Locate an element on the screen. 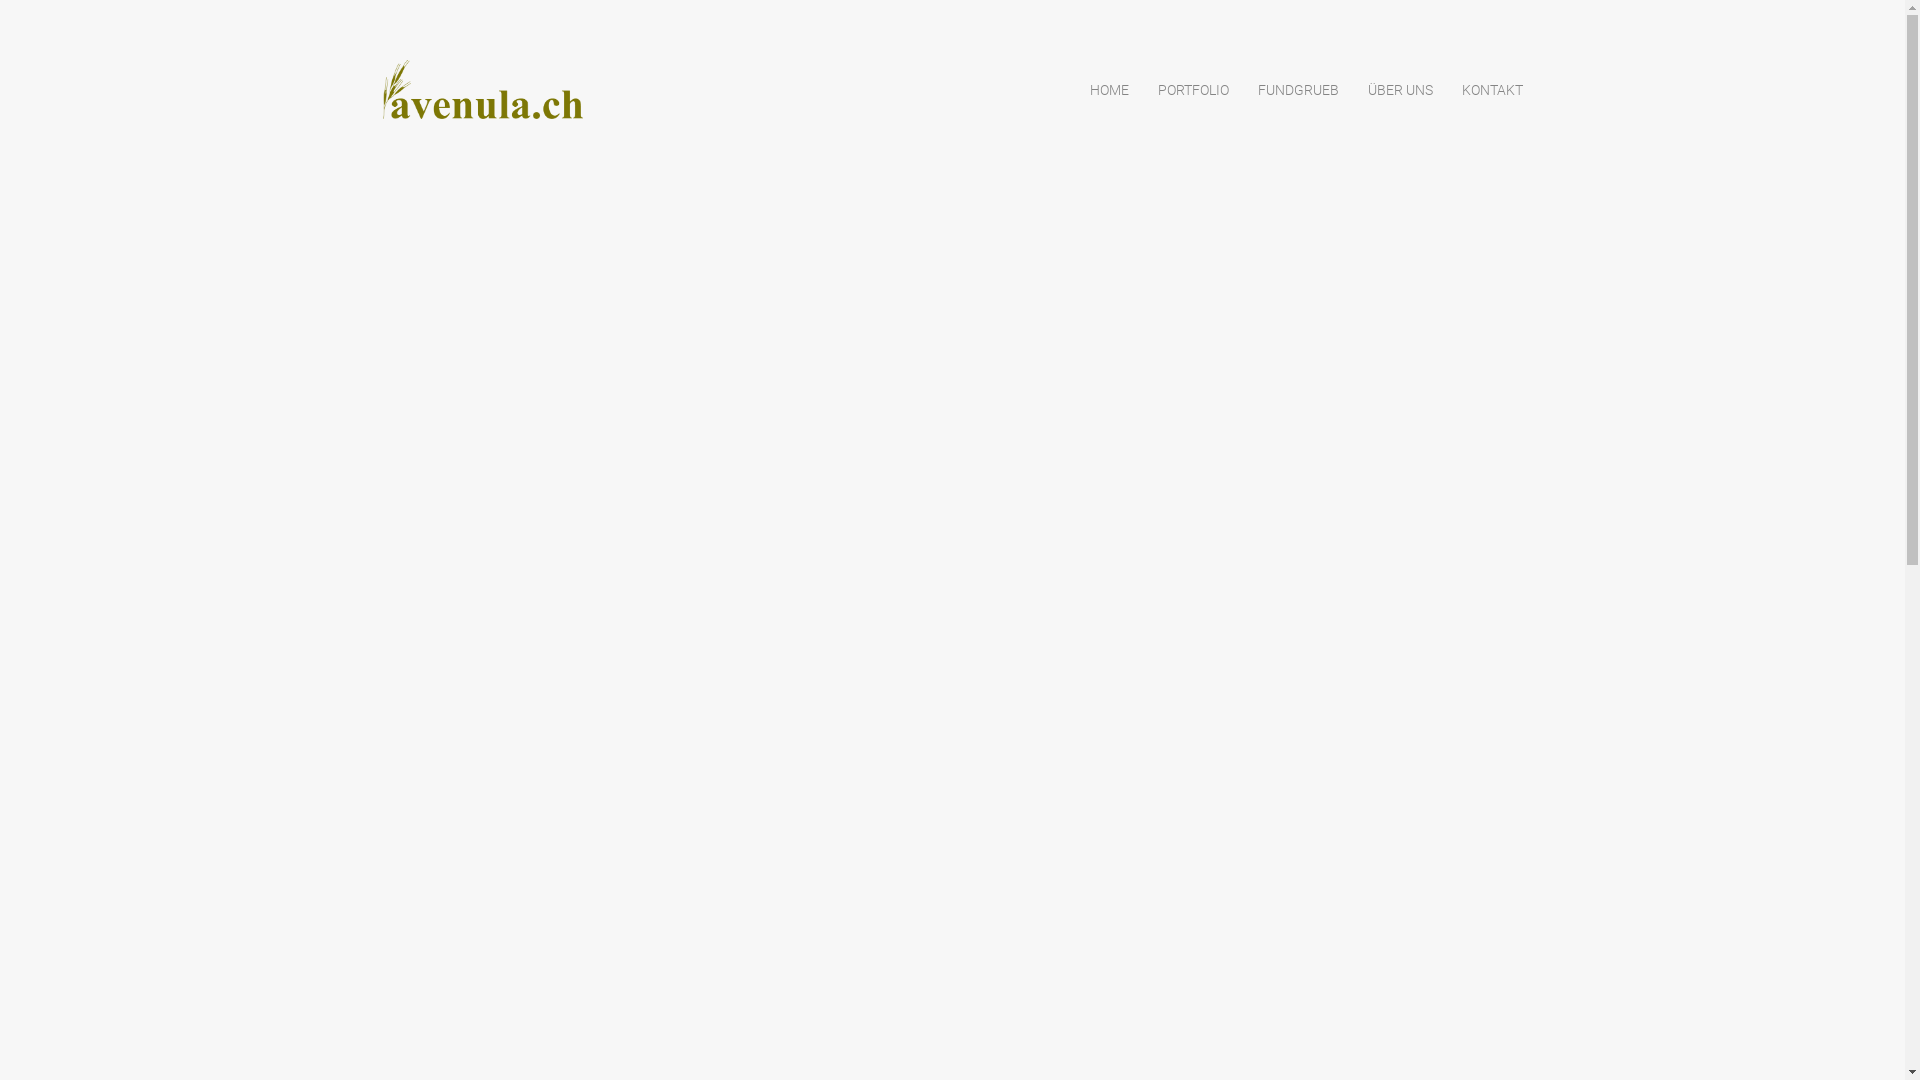 This screenshot has height=1080, width=1920. Januar 2019 is located at coordinates (1300, 629).